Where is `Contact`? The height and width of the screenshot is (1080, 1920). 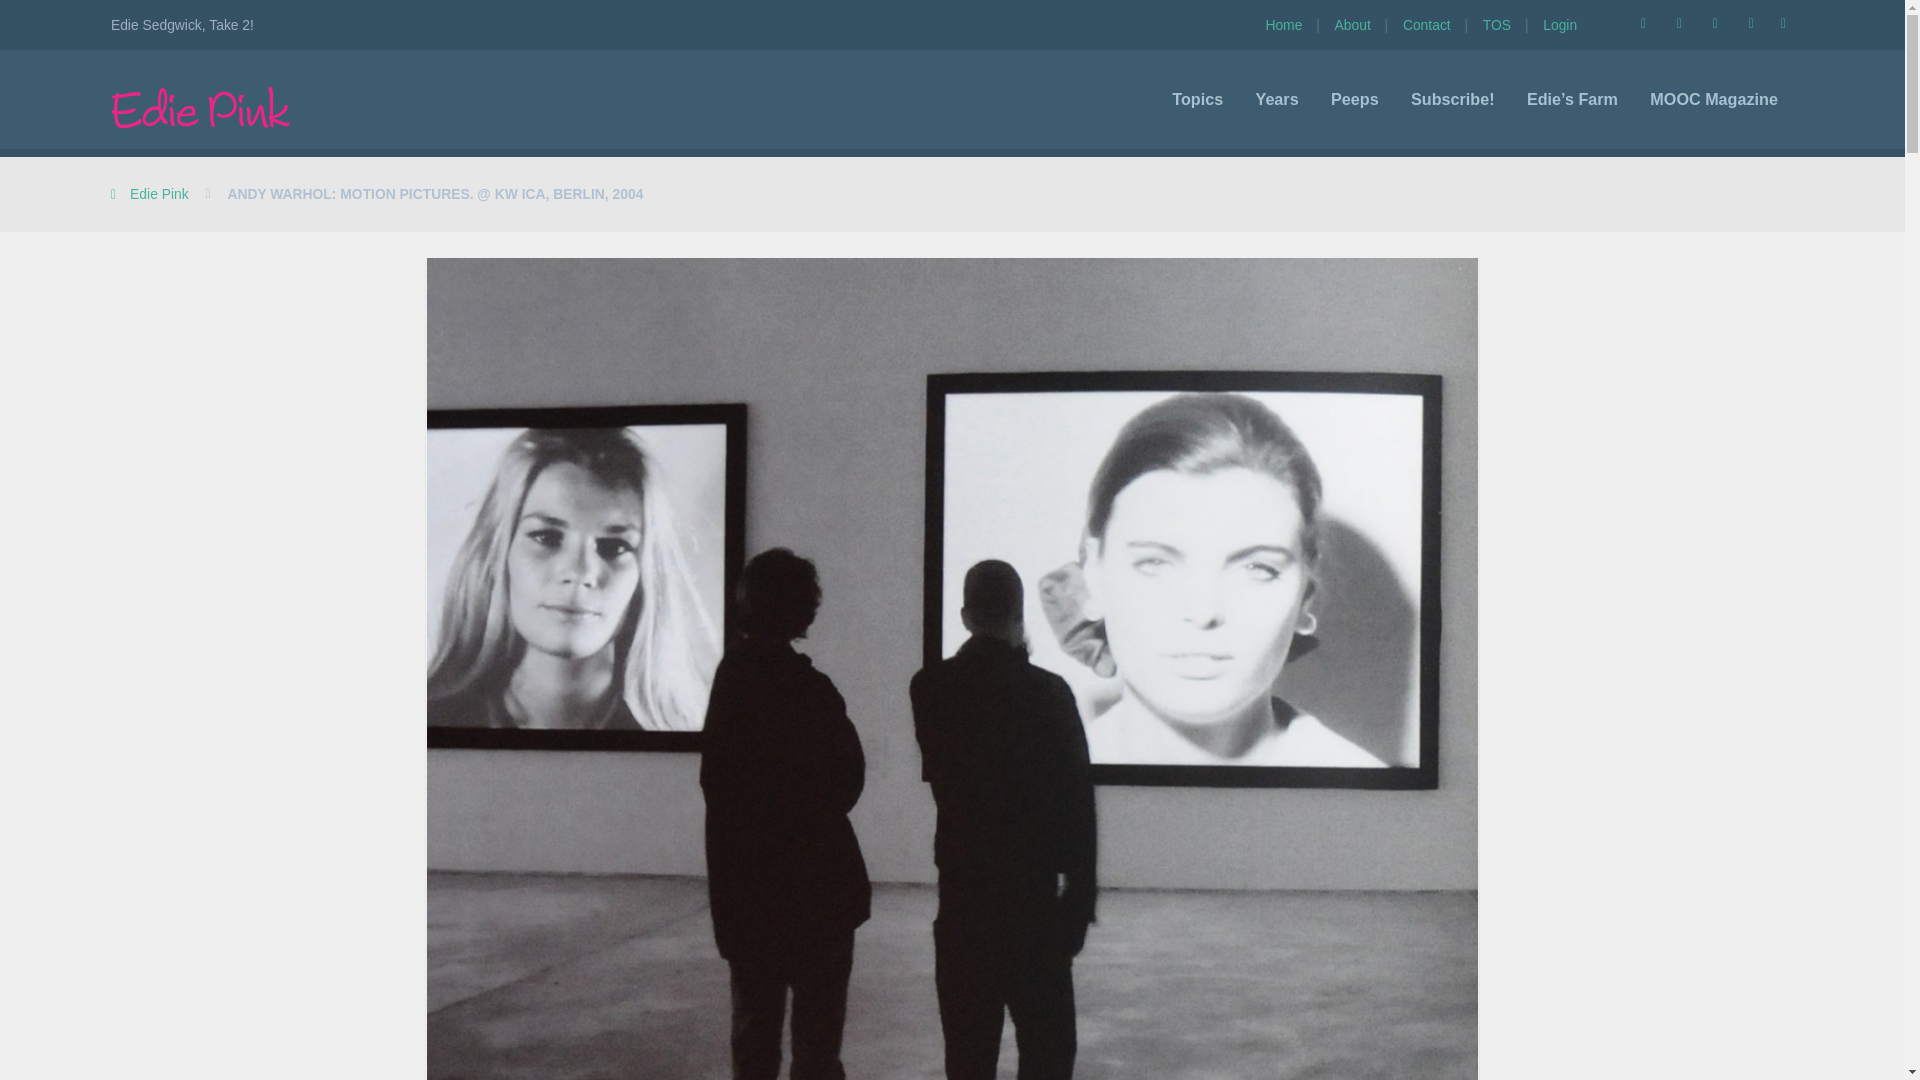 Contact is located at coordinates (1436, 24).